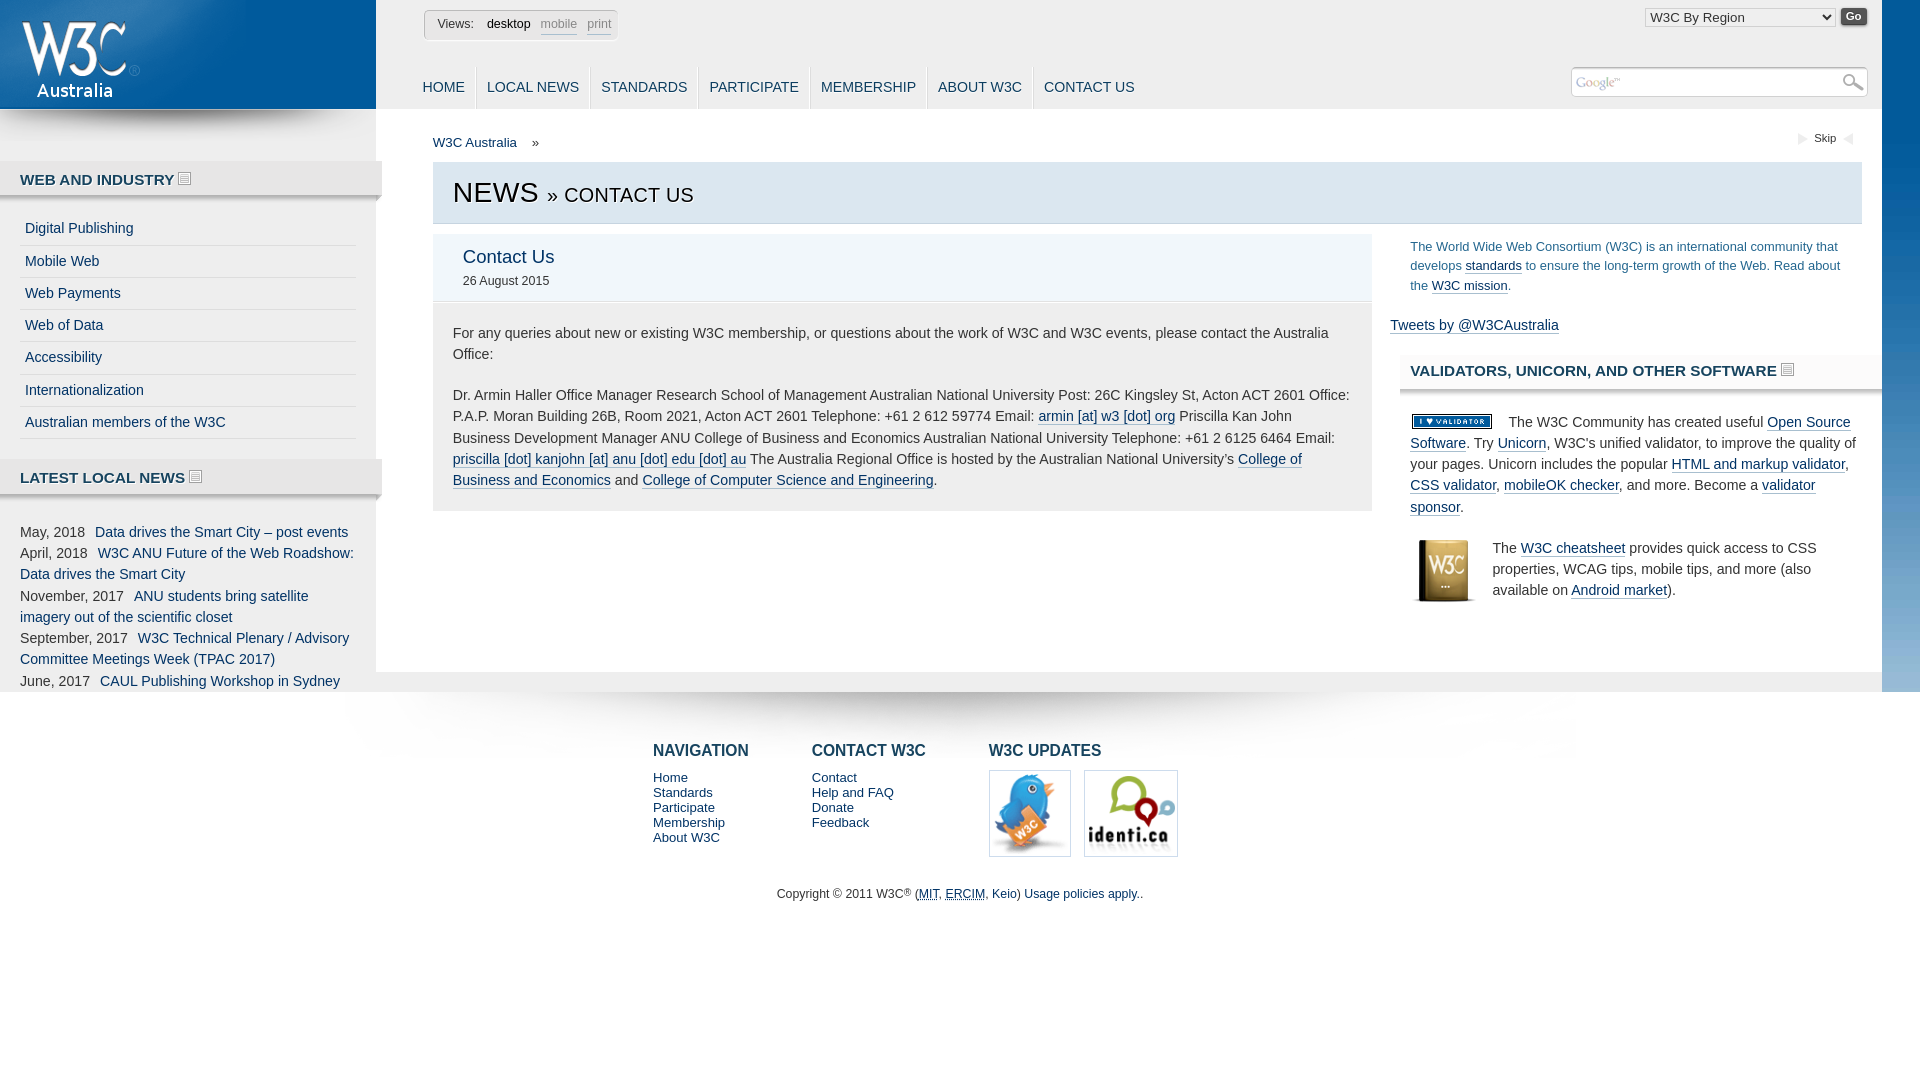 Image resolution: width=1920 pixels, height=1080 pixels. What do you see at coordinates (834, 777) in the screenshot?
I see `Contact` at bounding box center [834, 777].